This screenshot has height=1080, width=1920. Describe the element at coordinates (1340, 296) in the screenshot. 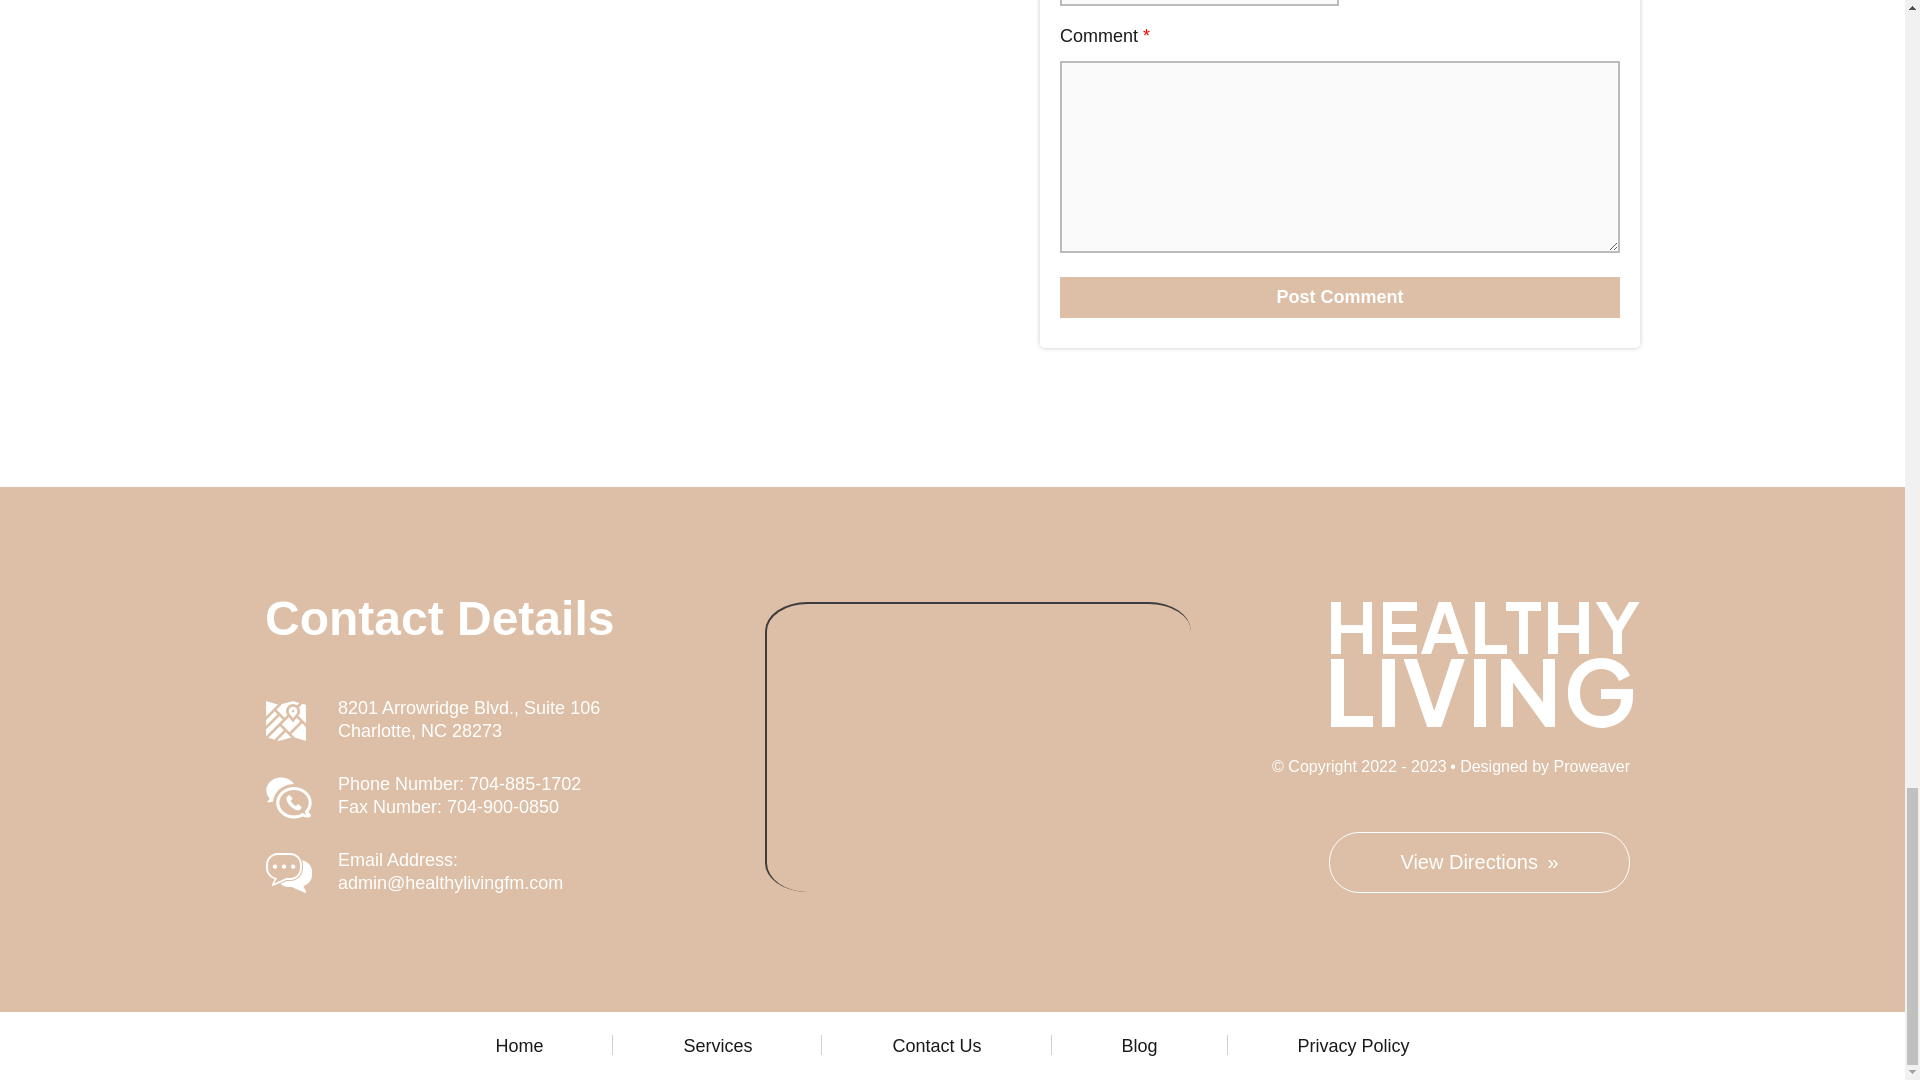

I see `Post Comment` at that location.